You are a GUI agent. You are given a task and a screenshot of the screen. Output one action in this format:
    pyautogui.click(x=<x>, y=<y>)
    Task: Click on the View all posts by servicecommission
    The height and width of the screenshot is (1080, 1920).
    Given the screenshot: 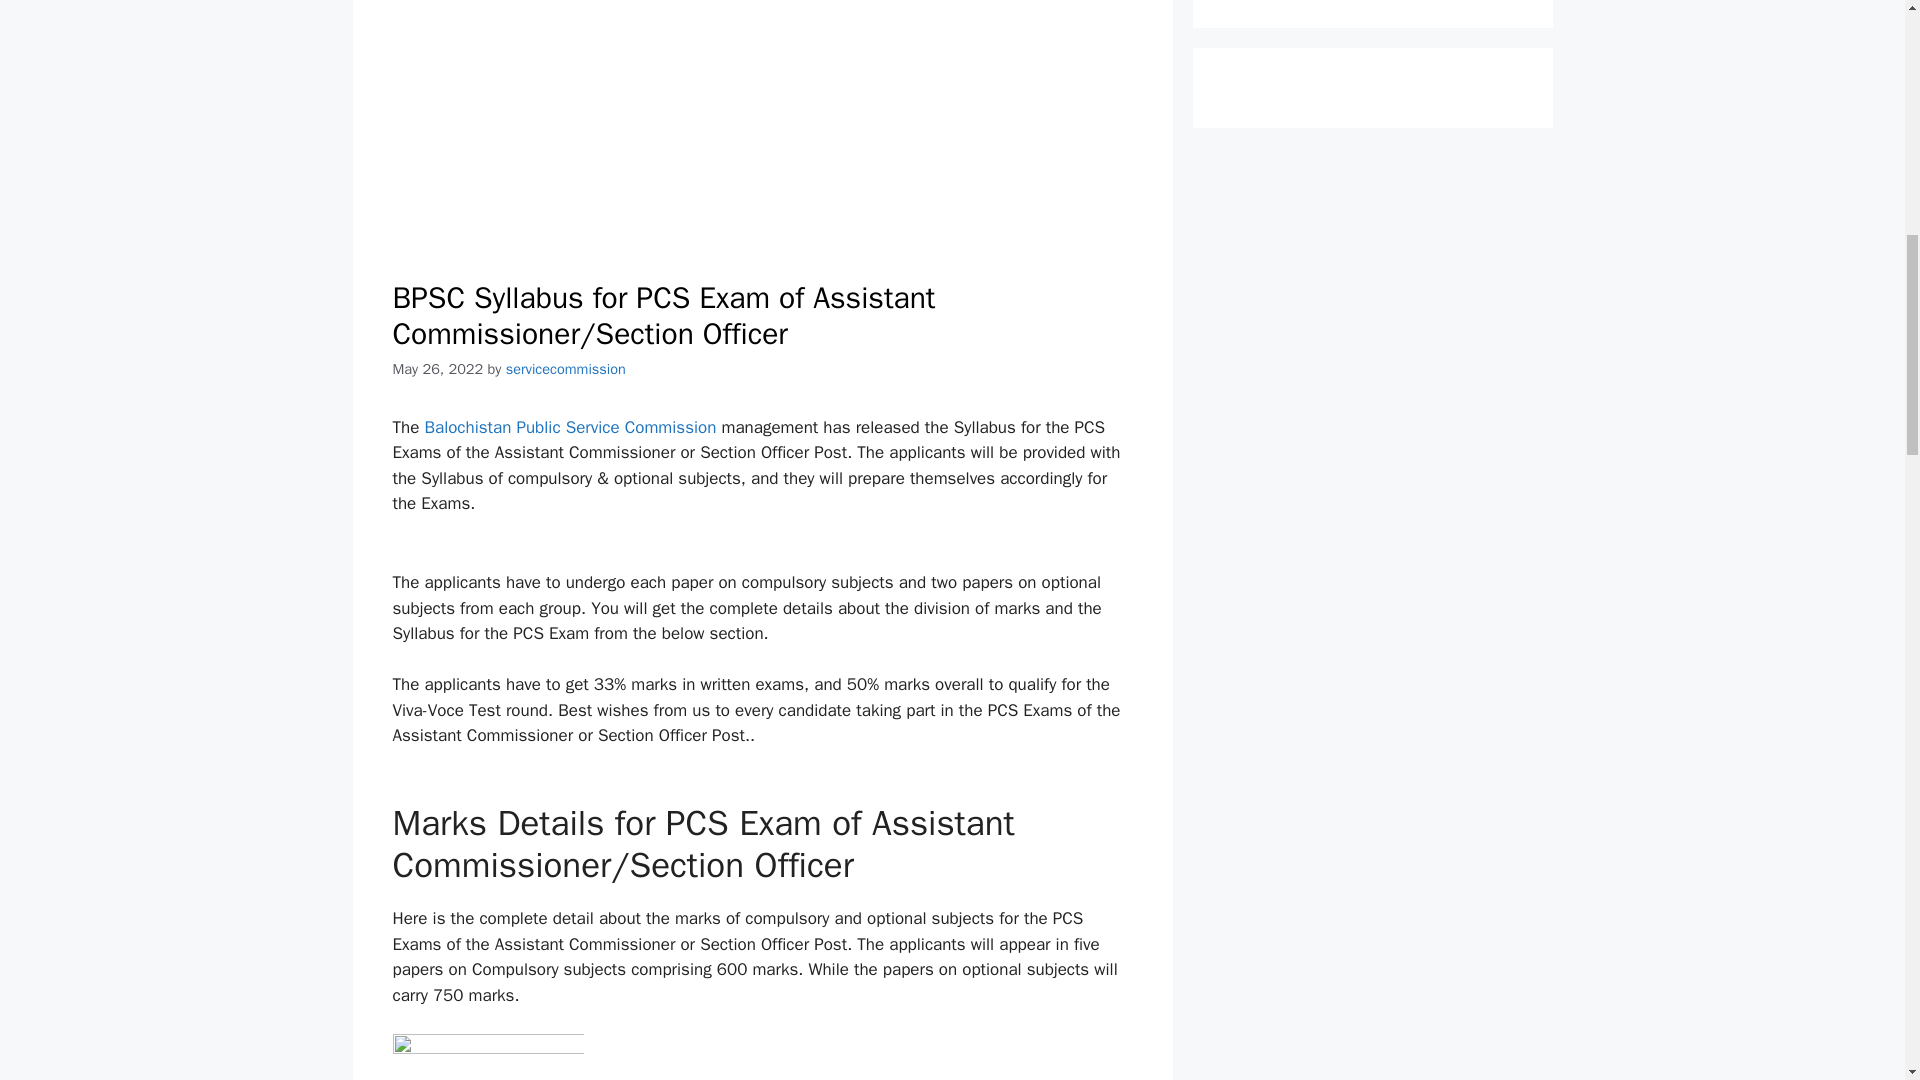 What is the action you would take?
    pyautogui.click(x=566, y=368)
    